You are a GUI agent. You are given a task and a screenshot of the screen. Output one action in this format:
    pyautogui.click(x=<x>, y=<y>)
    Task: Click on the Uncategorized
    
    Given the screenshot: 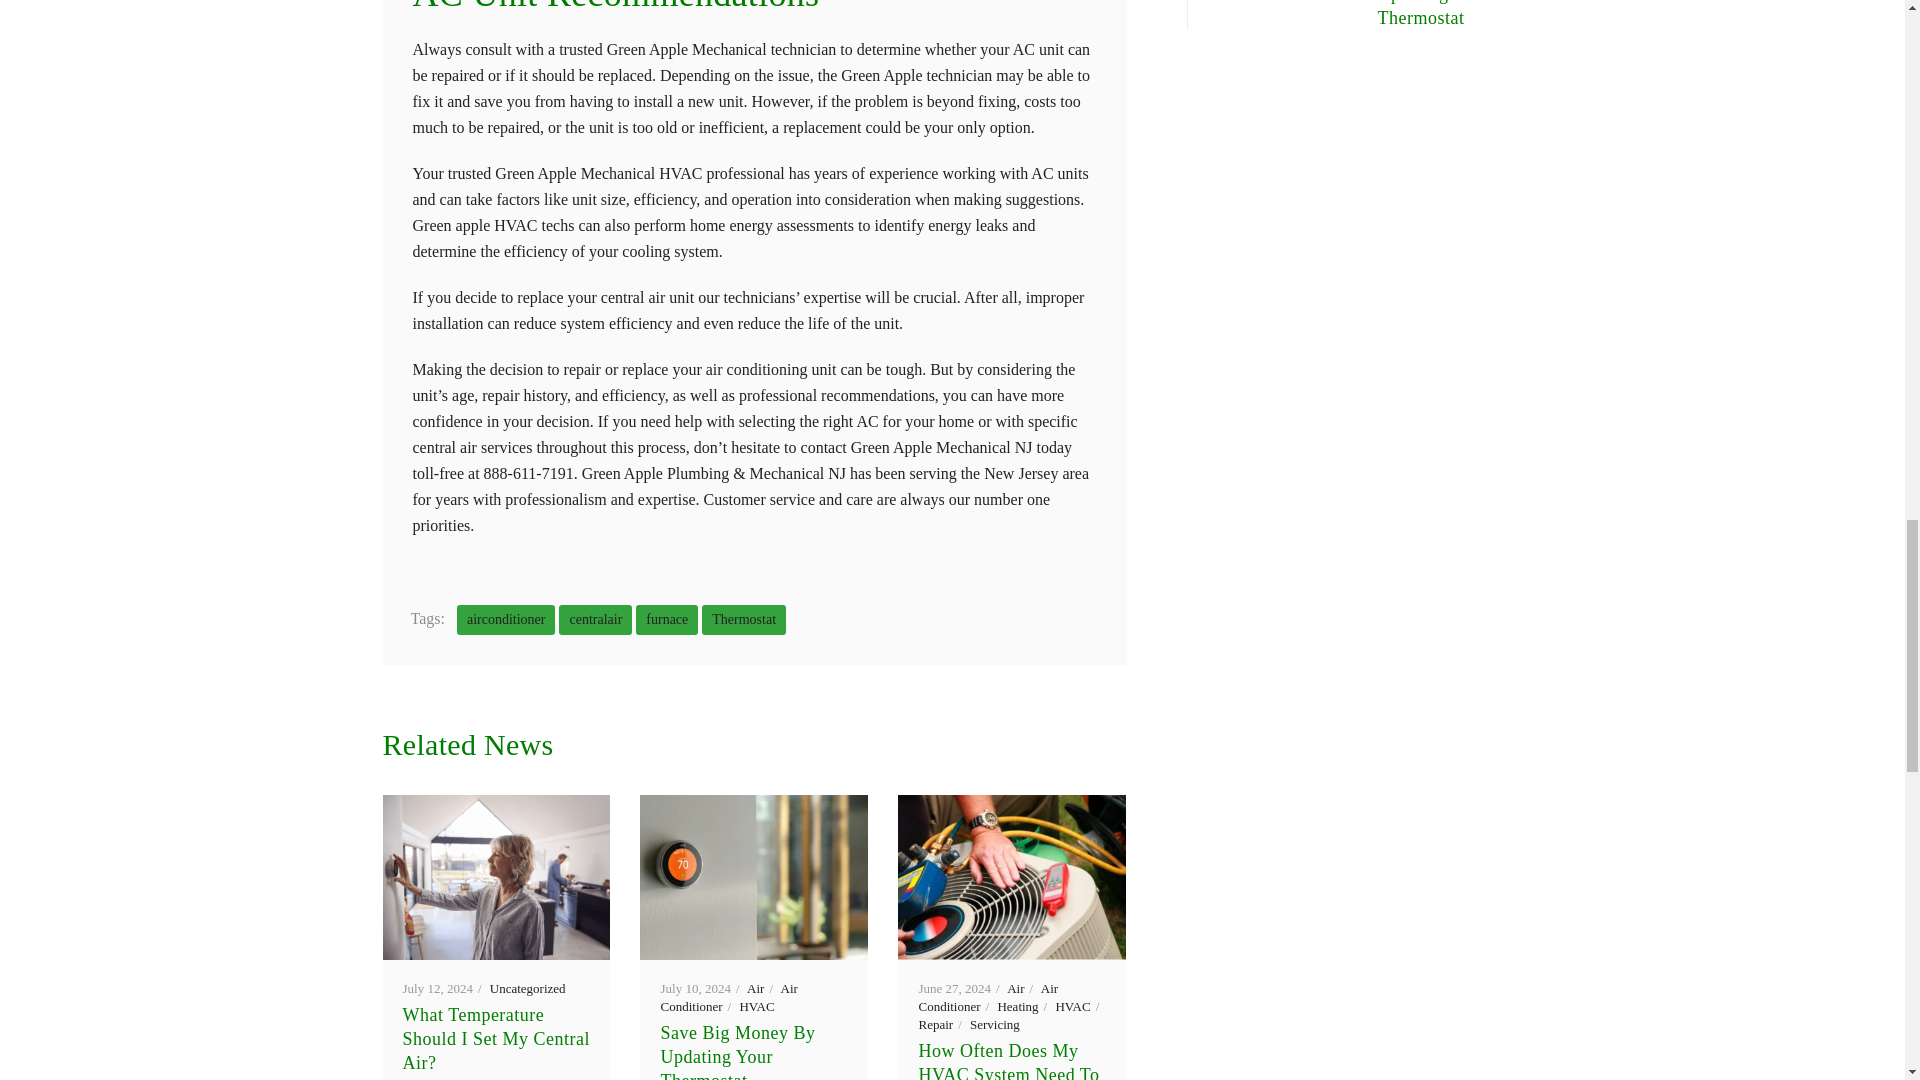 What is the action you would take?
    pyautogui.click(x=528, y=988)
    